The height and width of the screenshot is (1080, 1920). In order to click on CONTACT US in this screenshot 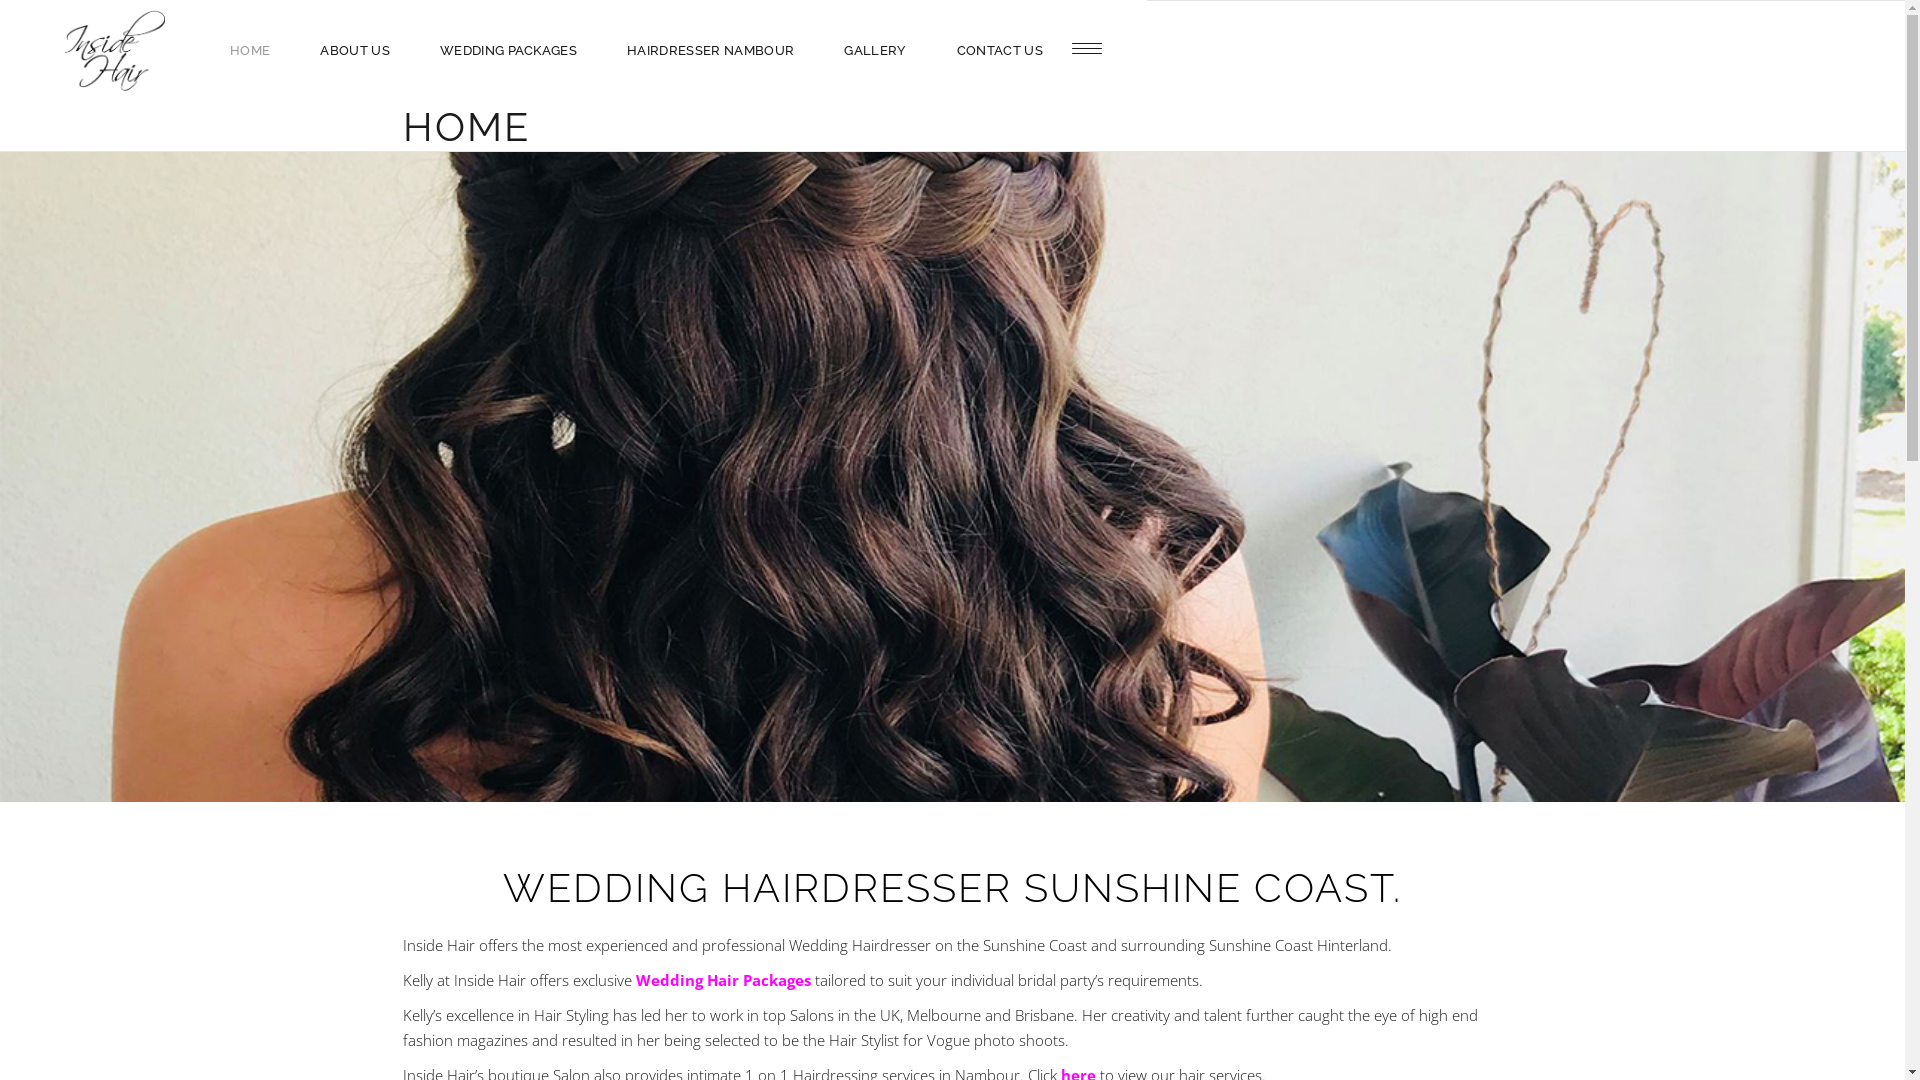, I will do `click(1000, 50)`.